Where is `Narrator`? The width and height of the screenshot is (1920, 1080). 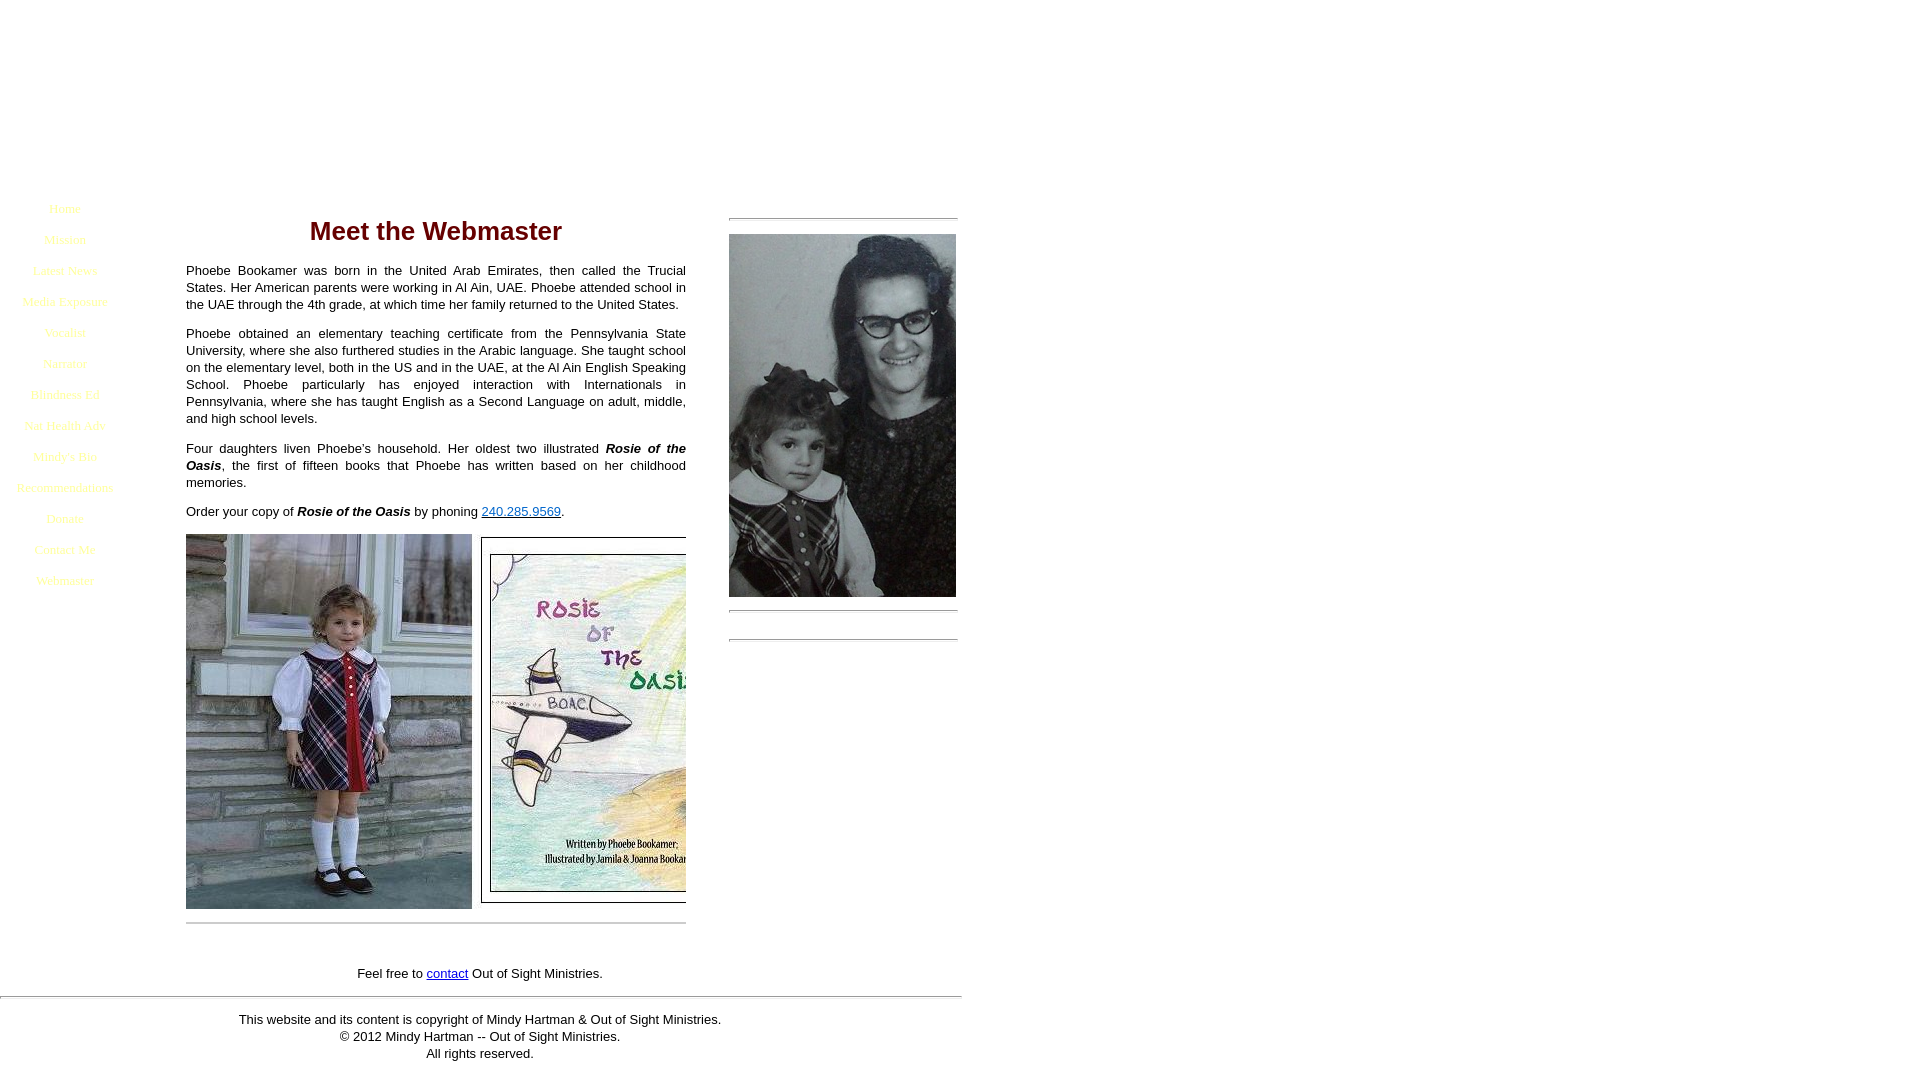 Narrator is located at coordinates (65, 363).